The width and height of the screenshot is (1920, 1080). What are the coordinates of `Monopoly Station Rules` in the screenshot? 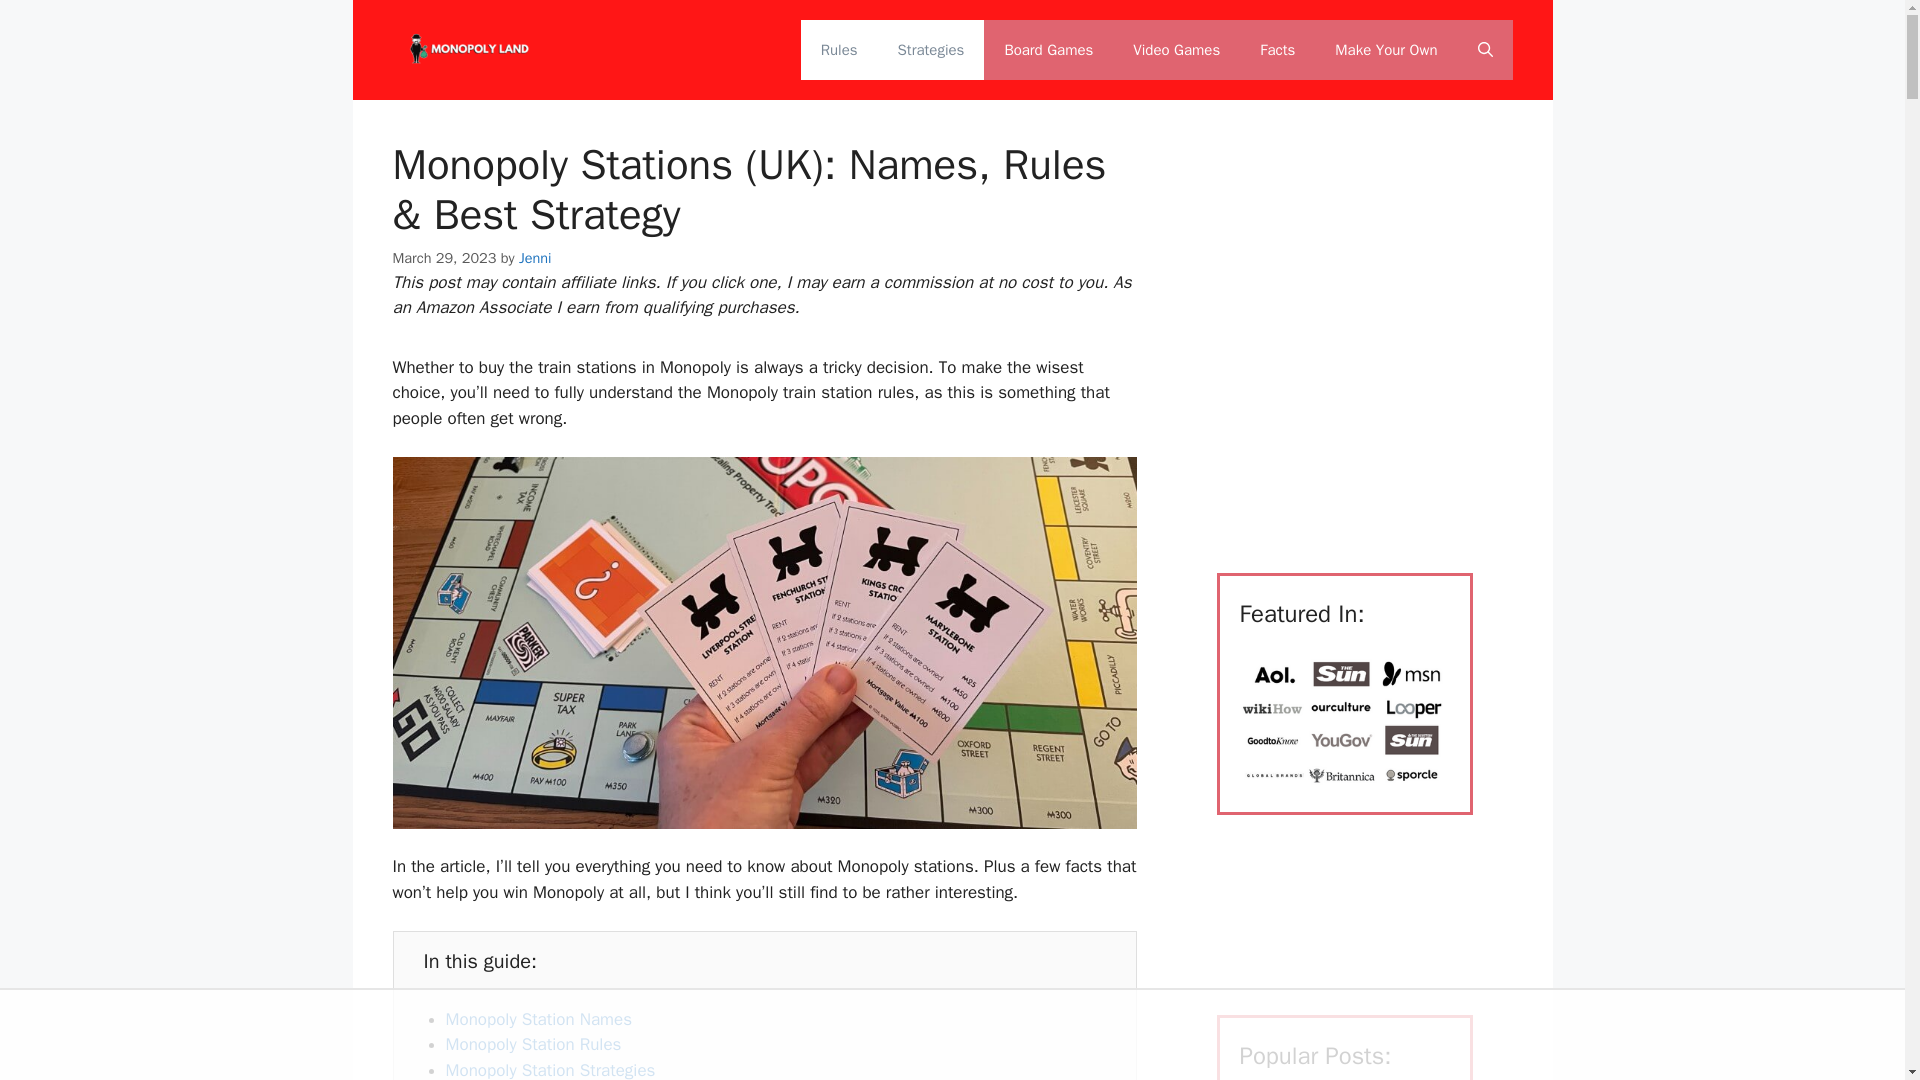 It's located at (534, 1044).